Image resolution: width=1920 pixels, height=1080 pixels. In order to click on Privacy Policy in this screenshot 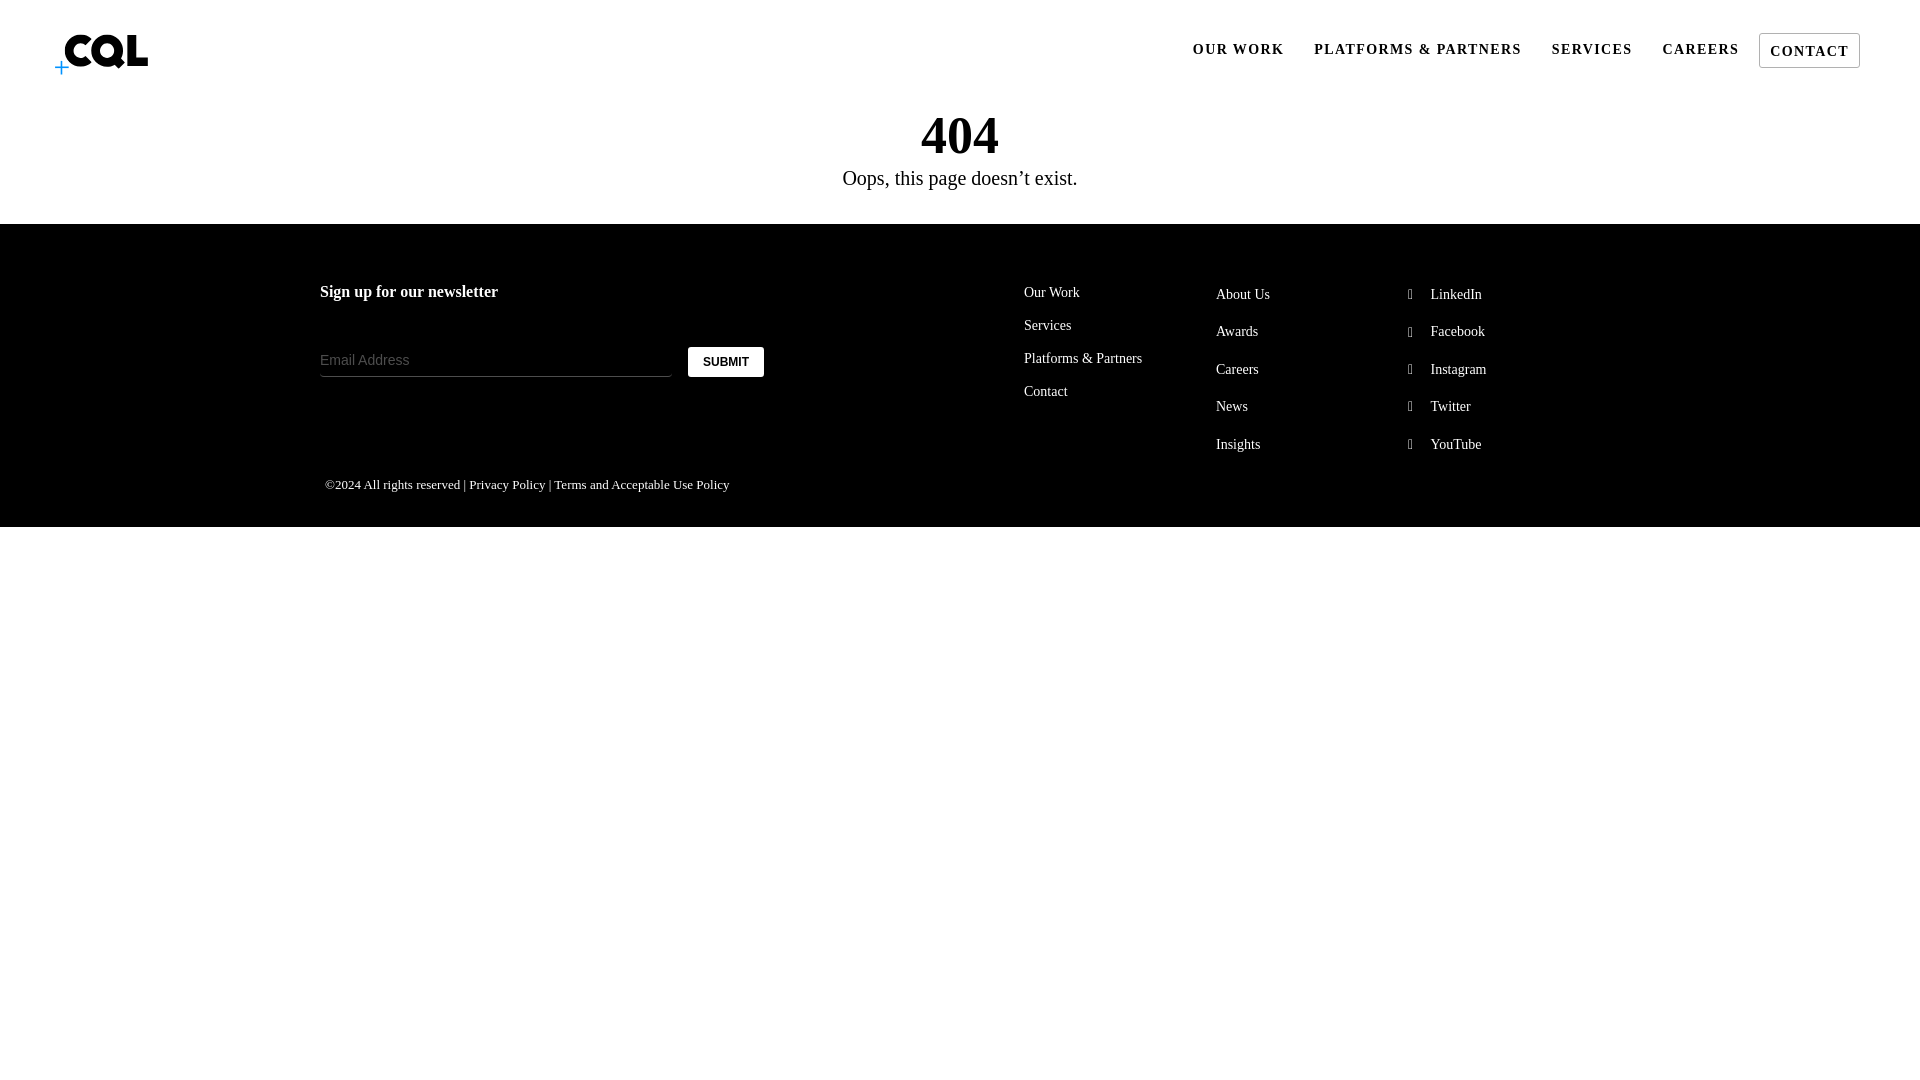, I will do `click(506, 484)`.